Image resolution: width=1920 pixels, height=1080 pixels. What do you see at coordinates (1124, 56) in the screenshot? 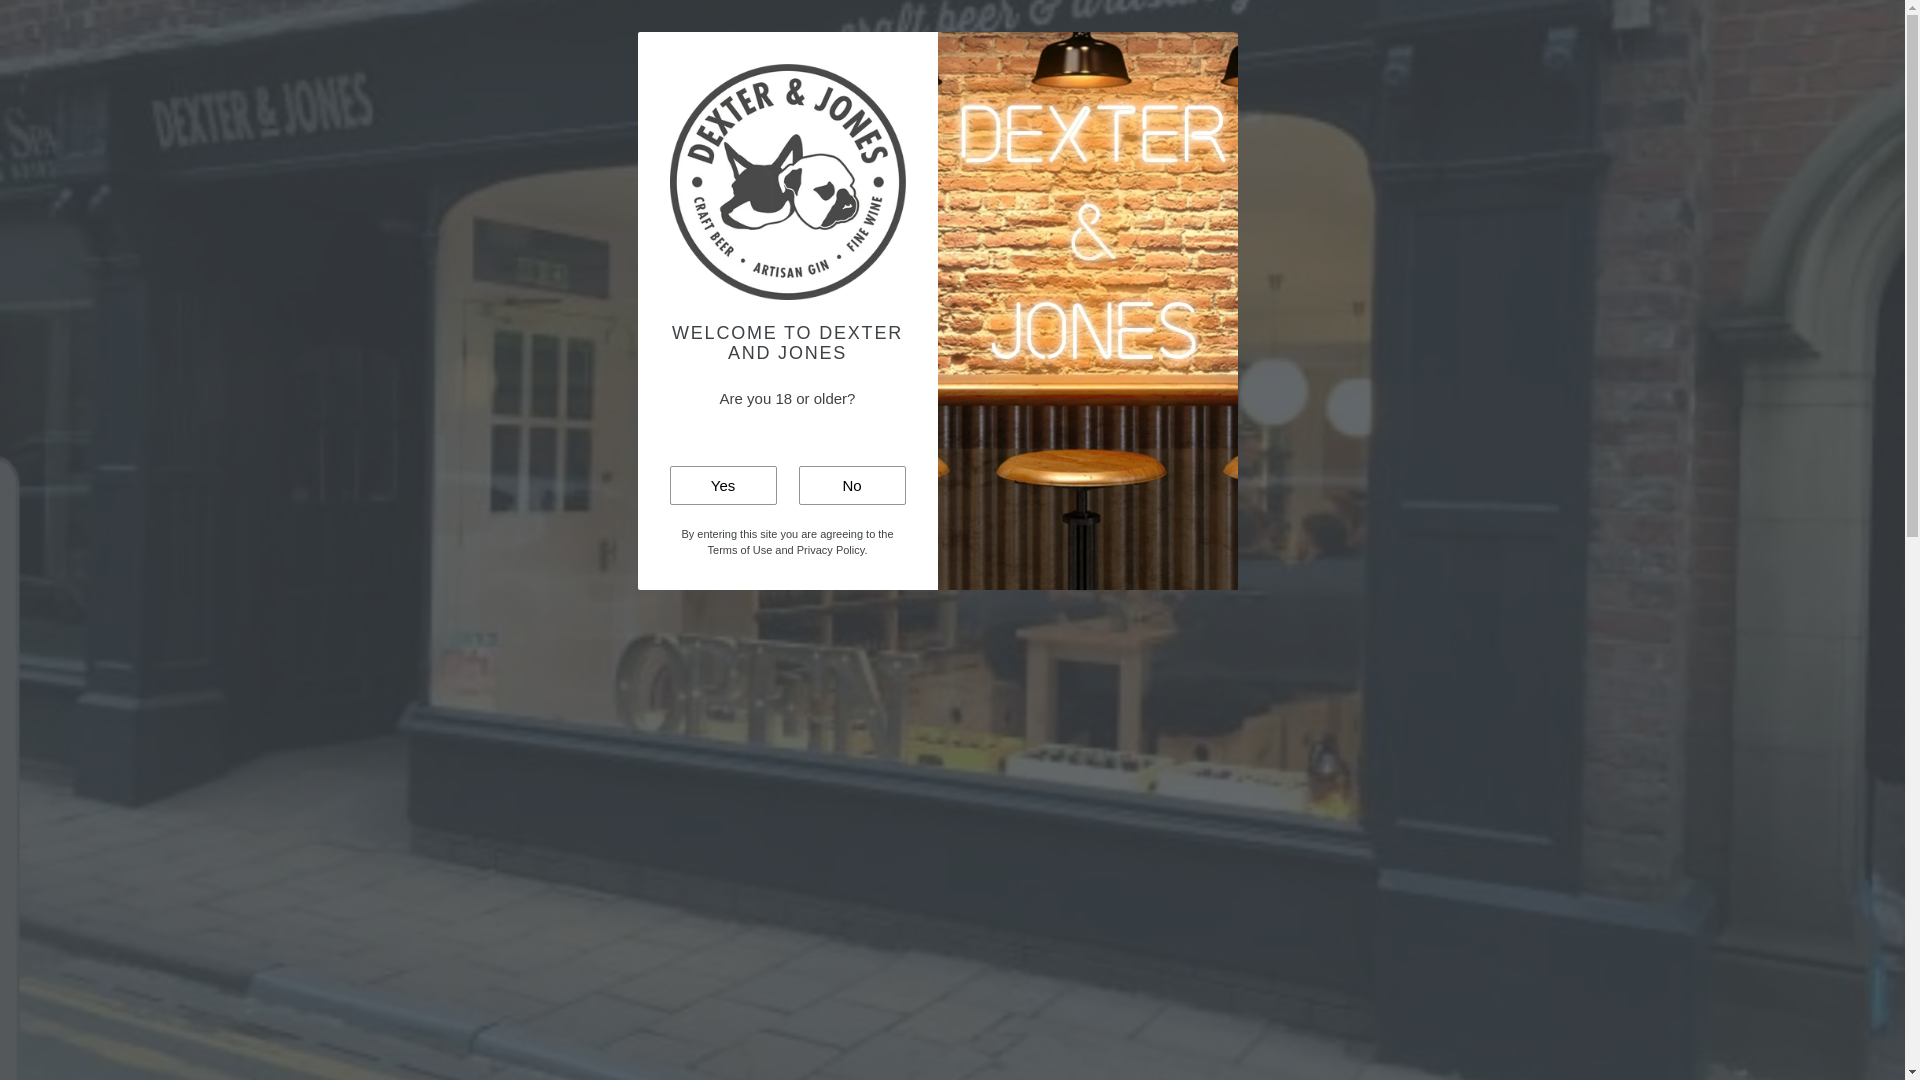
I see `ABOUT` at bounding box center [1124, 56].